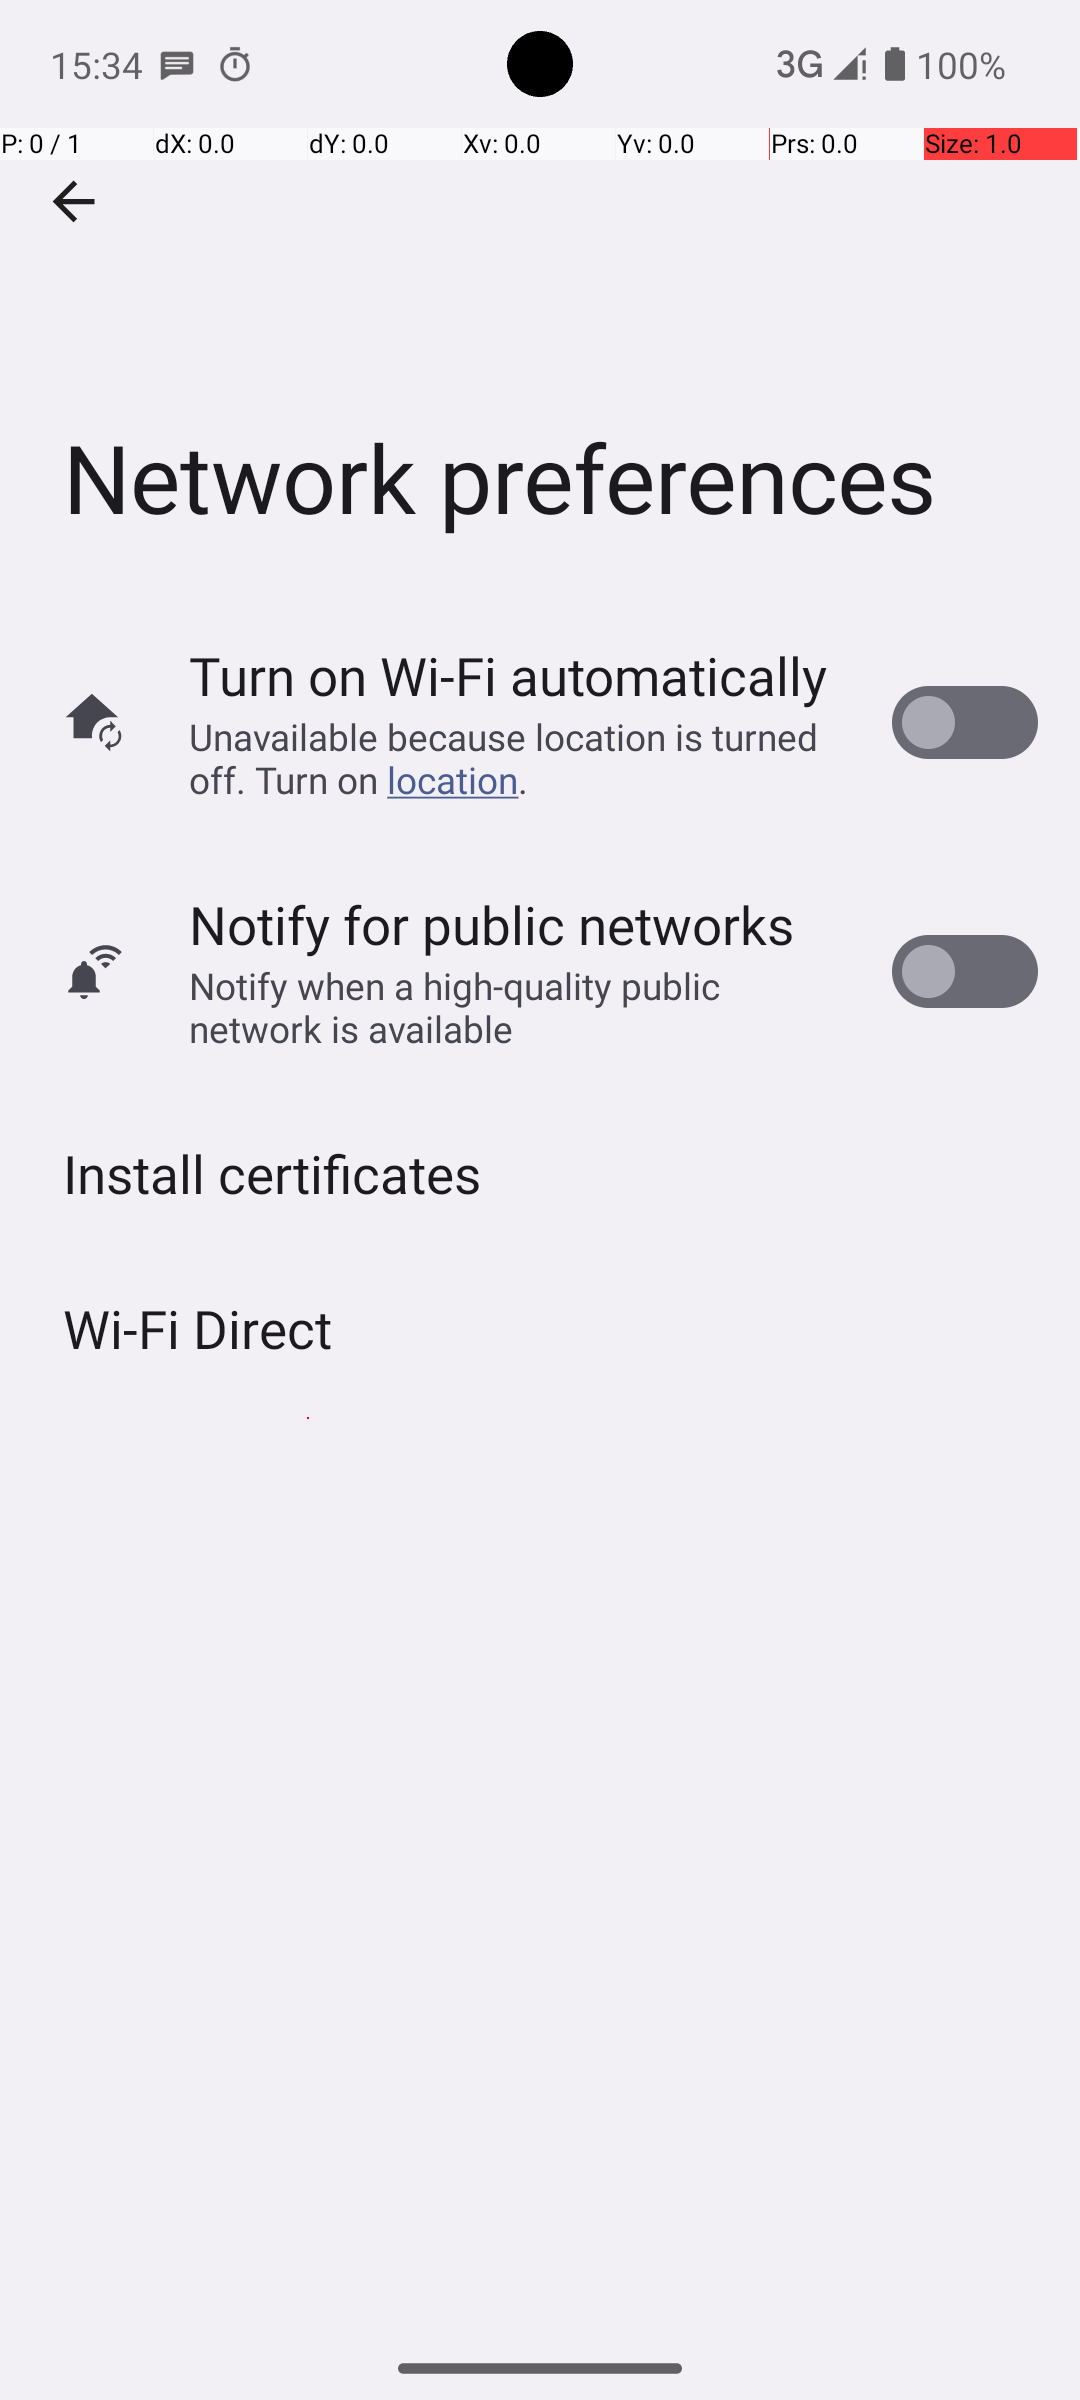  What do you see at coordinates (520, 1007) in the screenshot?
I see `Notify when a high‑quality public network is available` at bounding box center [520, 1007].